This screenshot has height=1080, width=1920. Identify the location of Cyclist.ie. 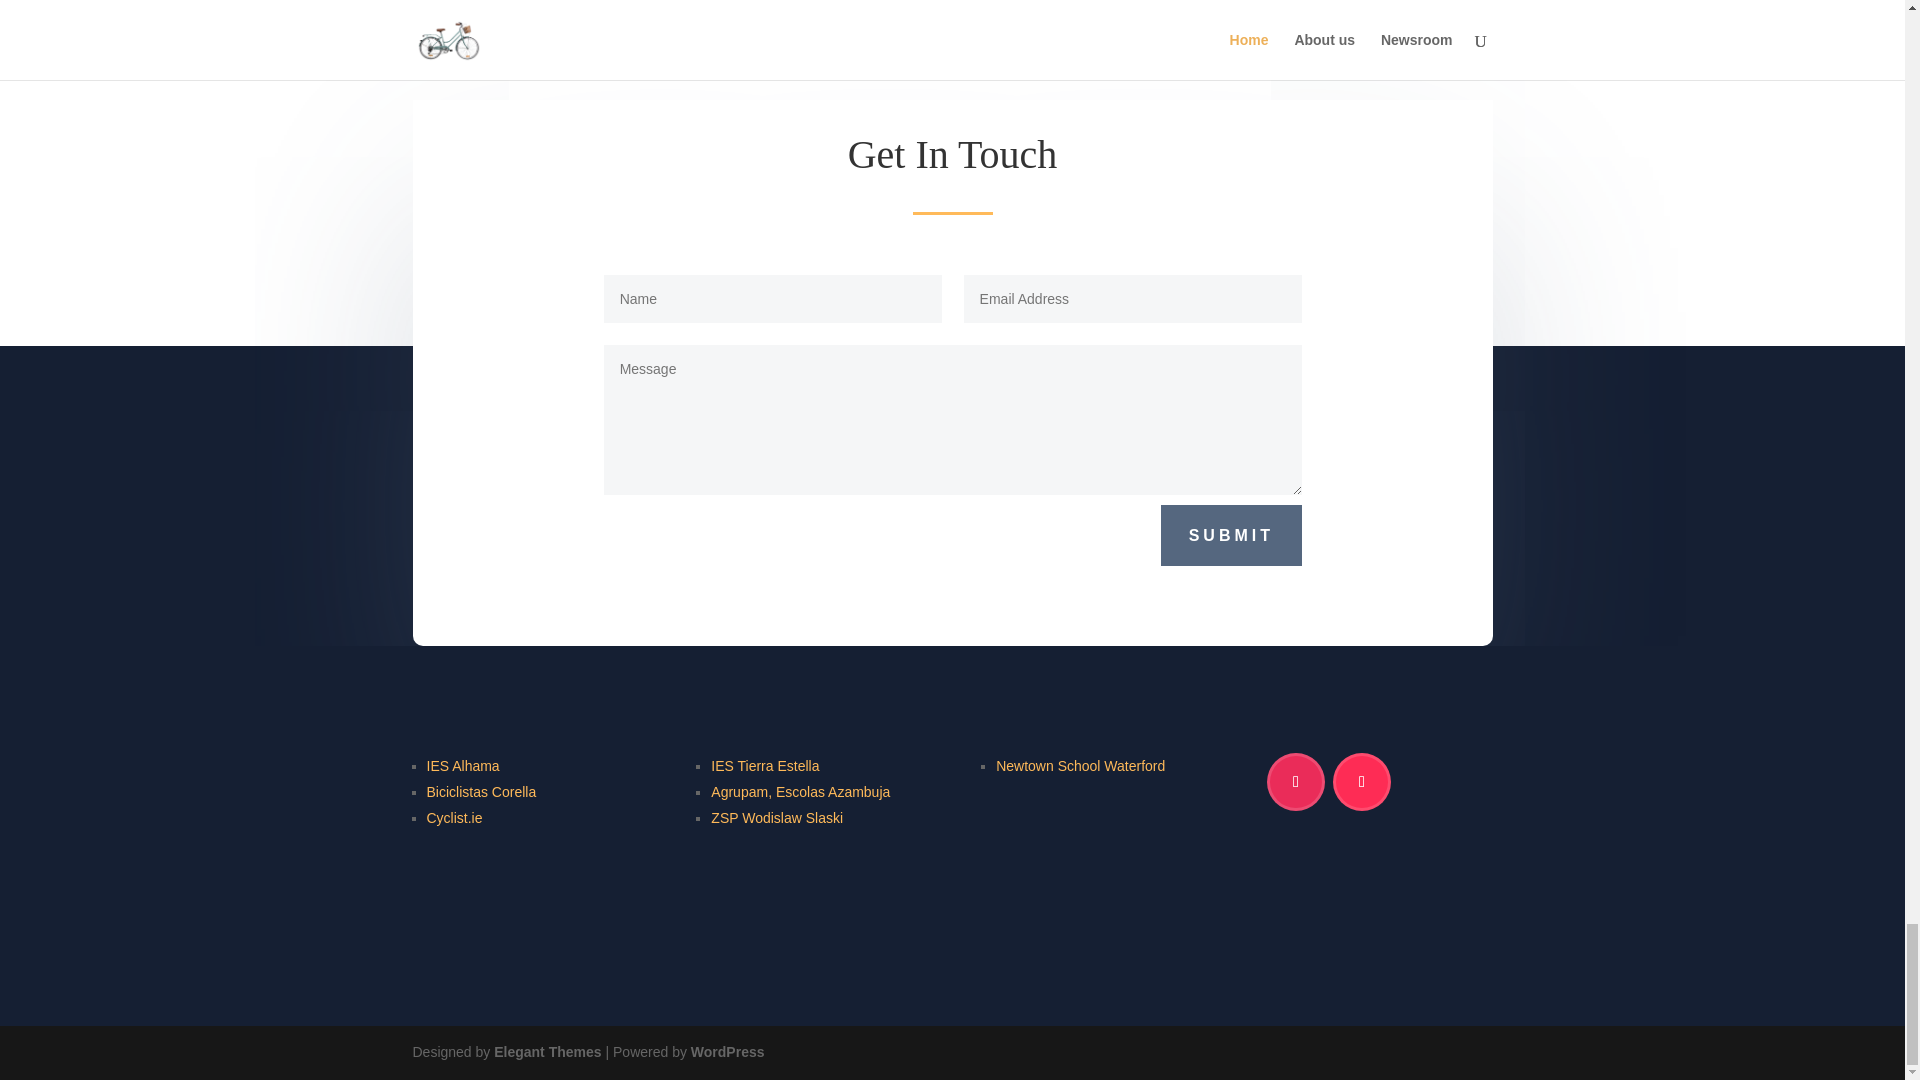
(454, 819).